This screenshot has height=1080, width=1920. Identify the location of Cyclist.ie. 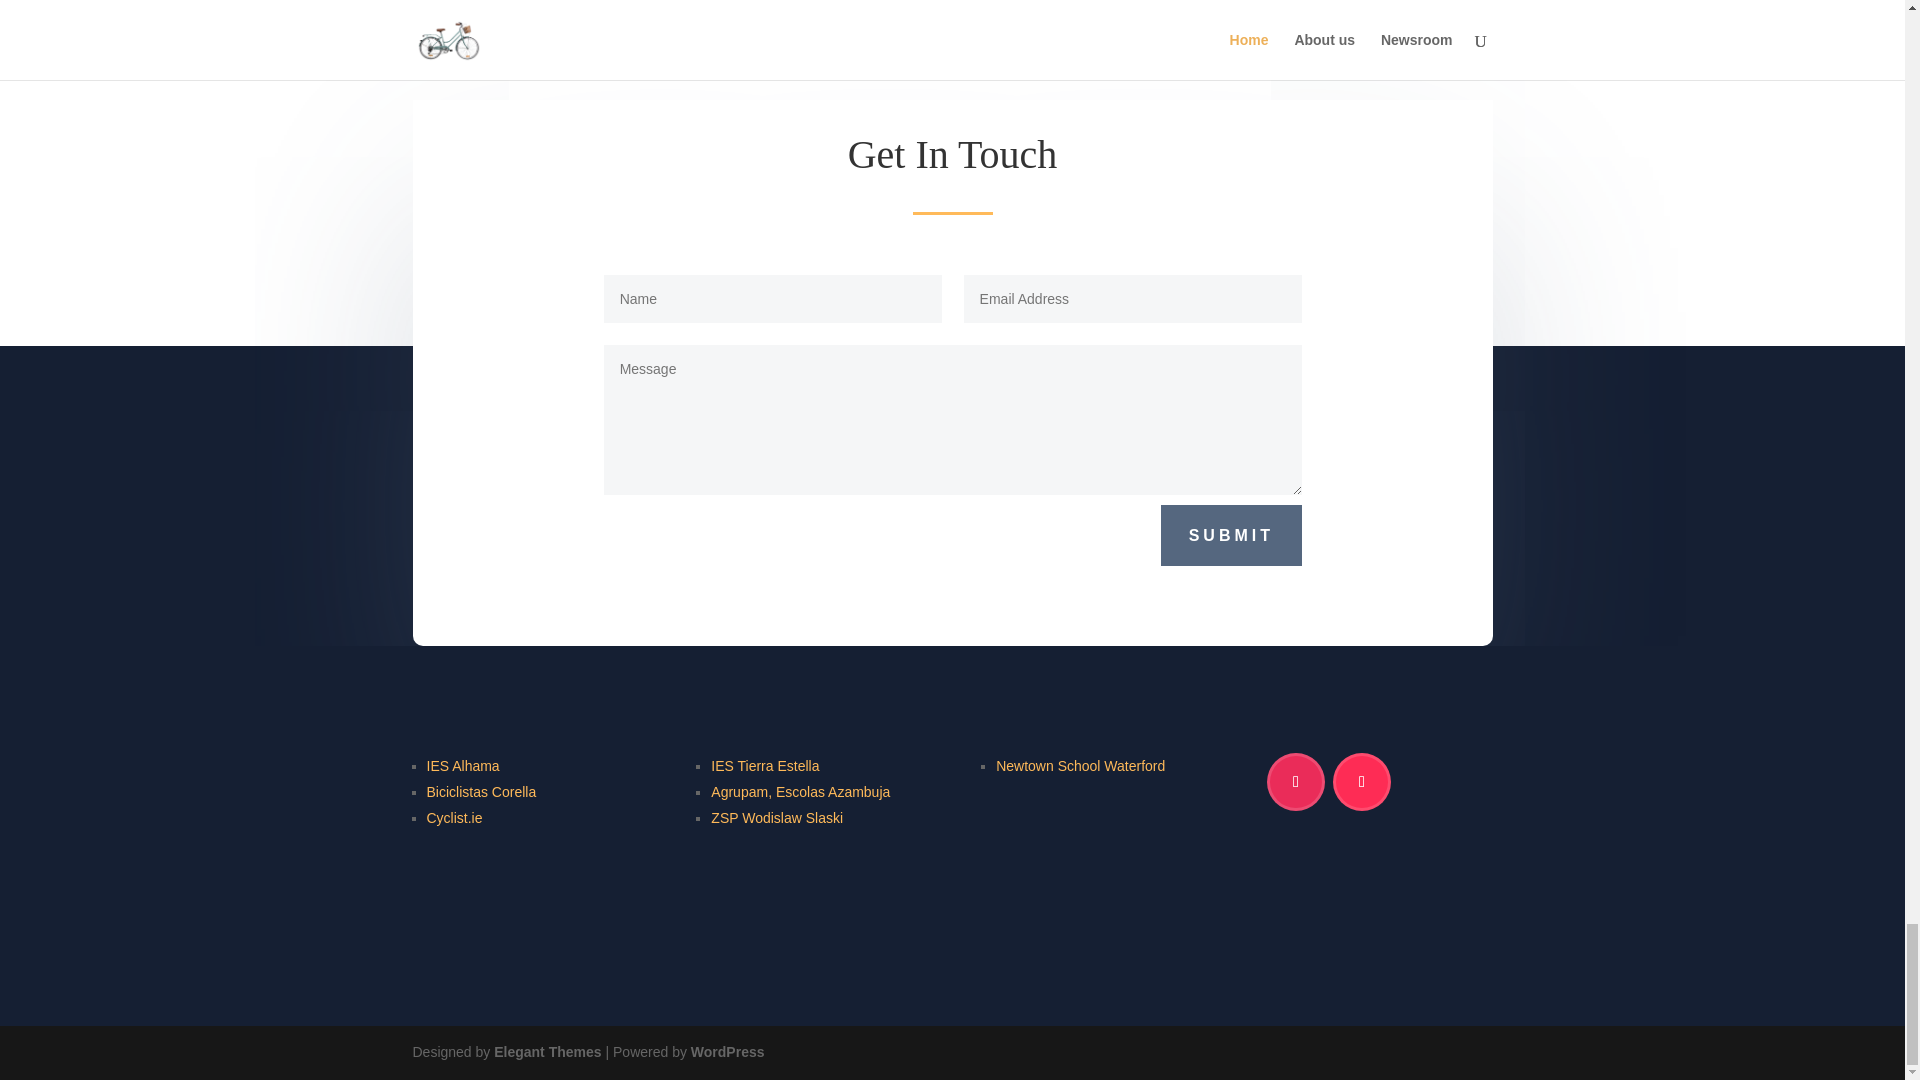
(454, 819).